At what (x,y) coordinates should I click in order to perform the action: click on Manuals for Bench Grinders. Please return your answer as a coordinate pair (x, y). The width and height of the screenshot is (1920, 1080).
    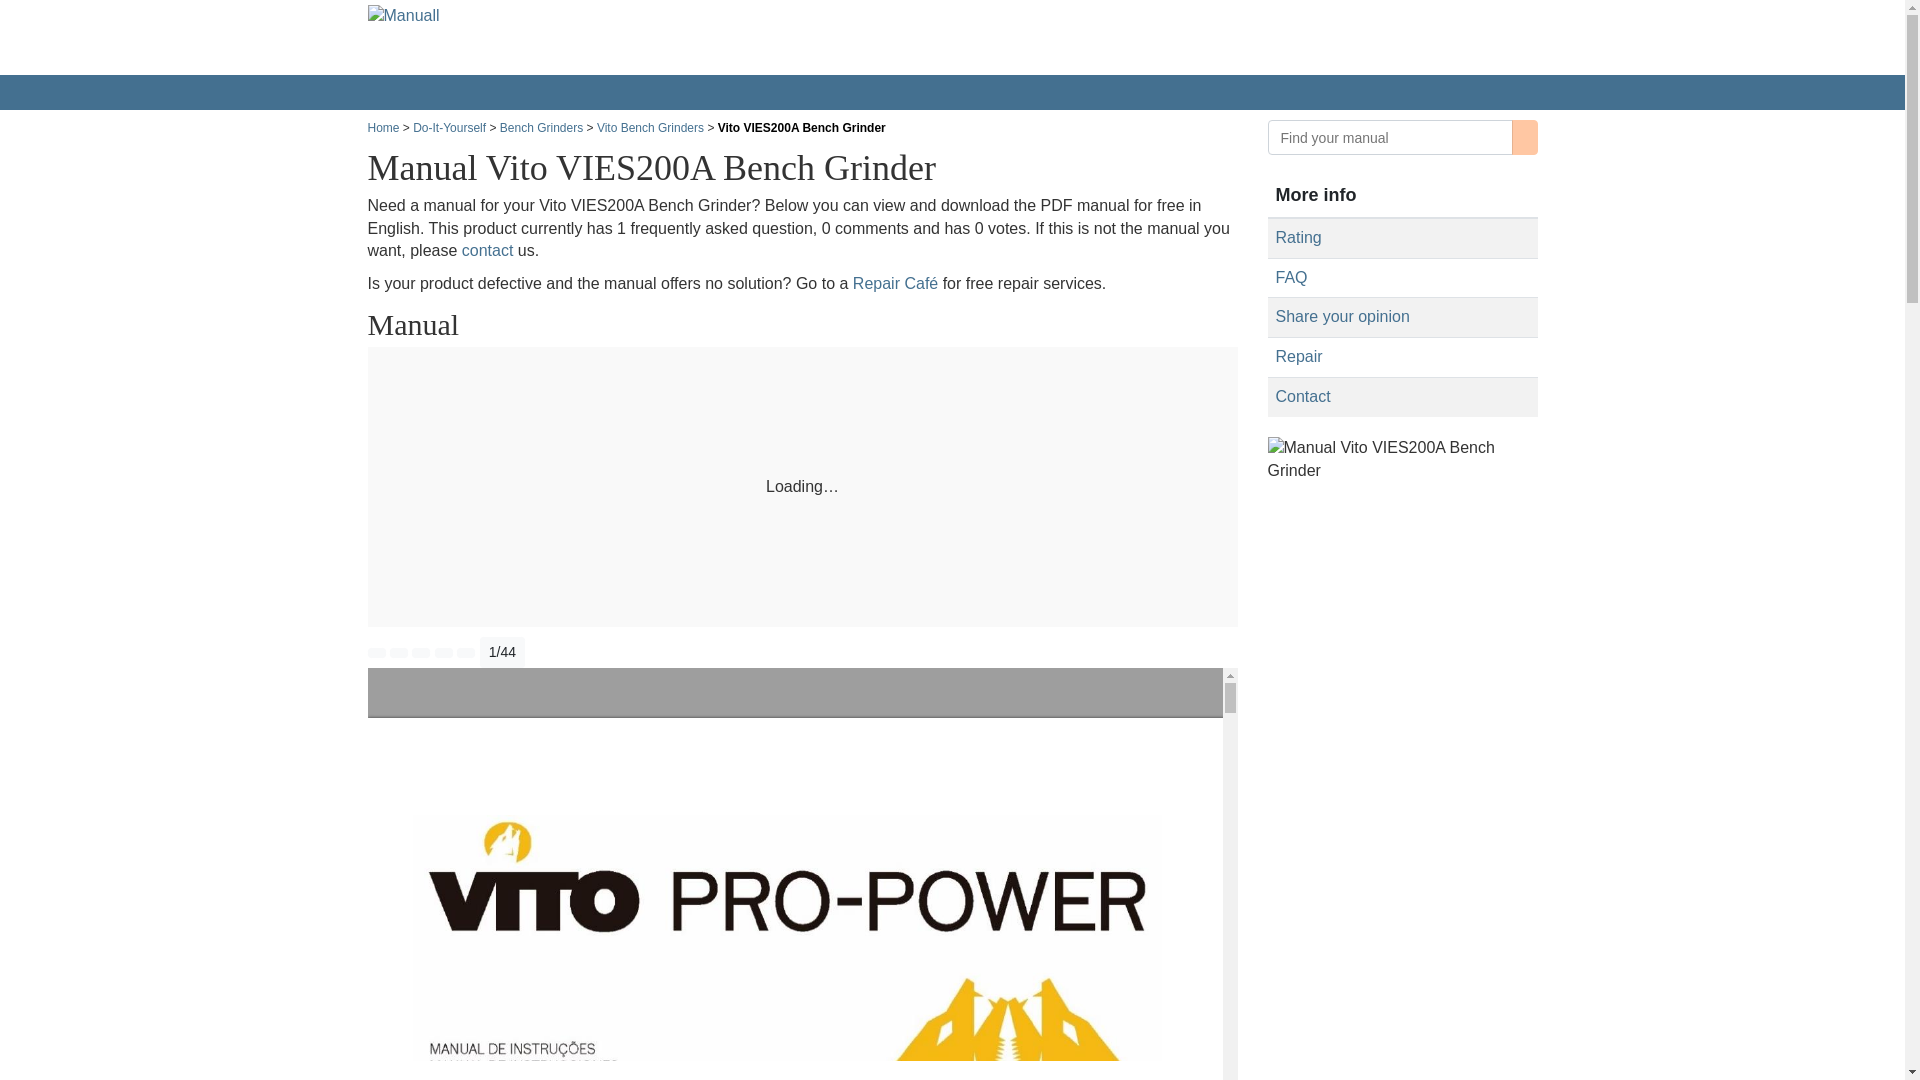
    Looking at the image, I should click on (541, 128).